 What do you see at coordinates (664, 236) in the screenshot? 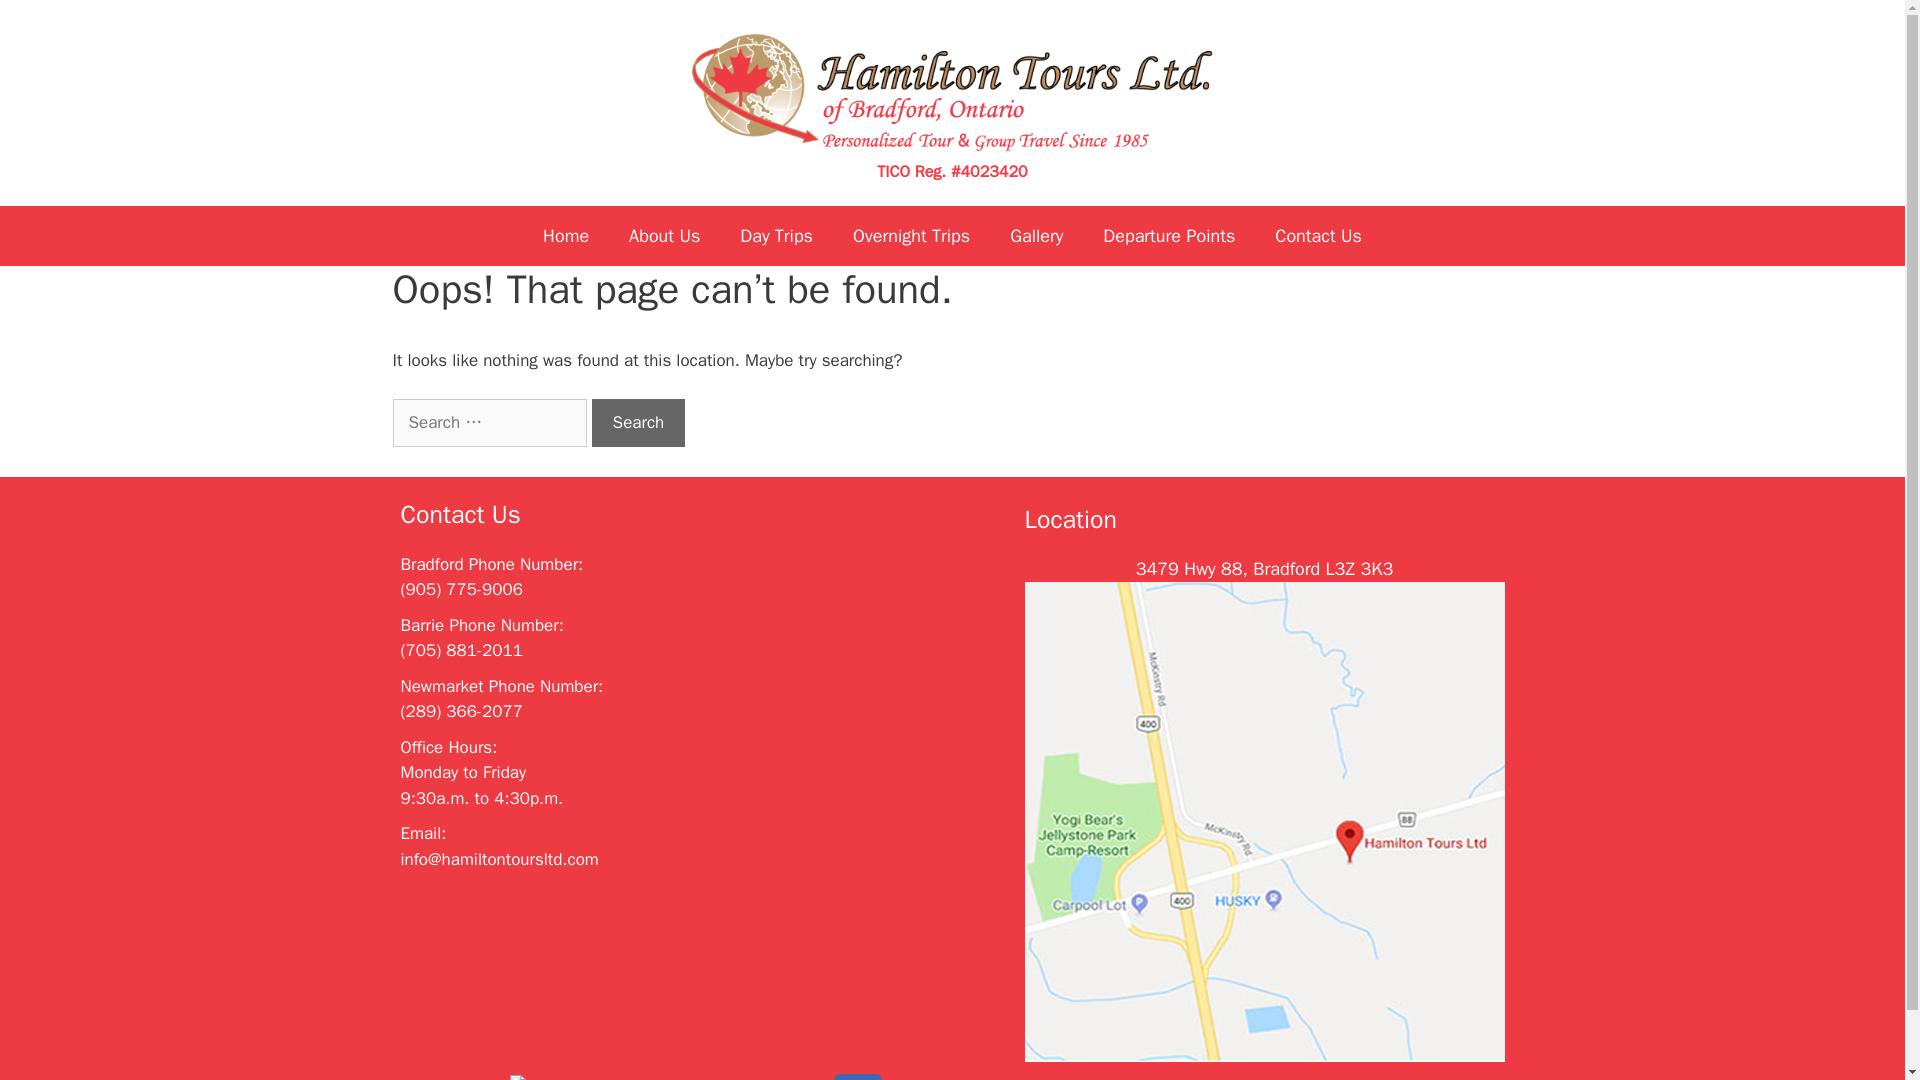
I see `About Us` at bounding box center [664, 236].